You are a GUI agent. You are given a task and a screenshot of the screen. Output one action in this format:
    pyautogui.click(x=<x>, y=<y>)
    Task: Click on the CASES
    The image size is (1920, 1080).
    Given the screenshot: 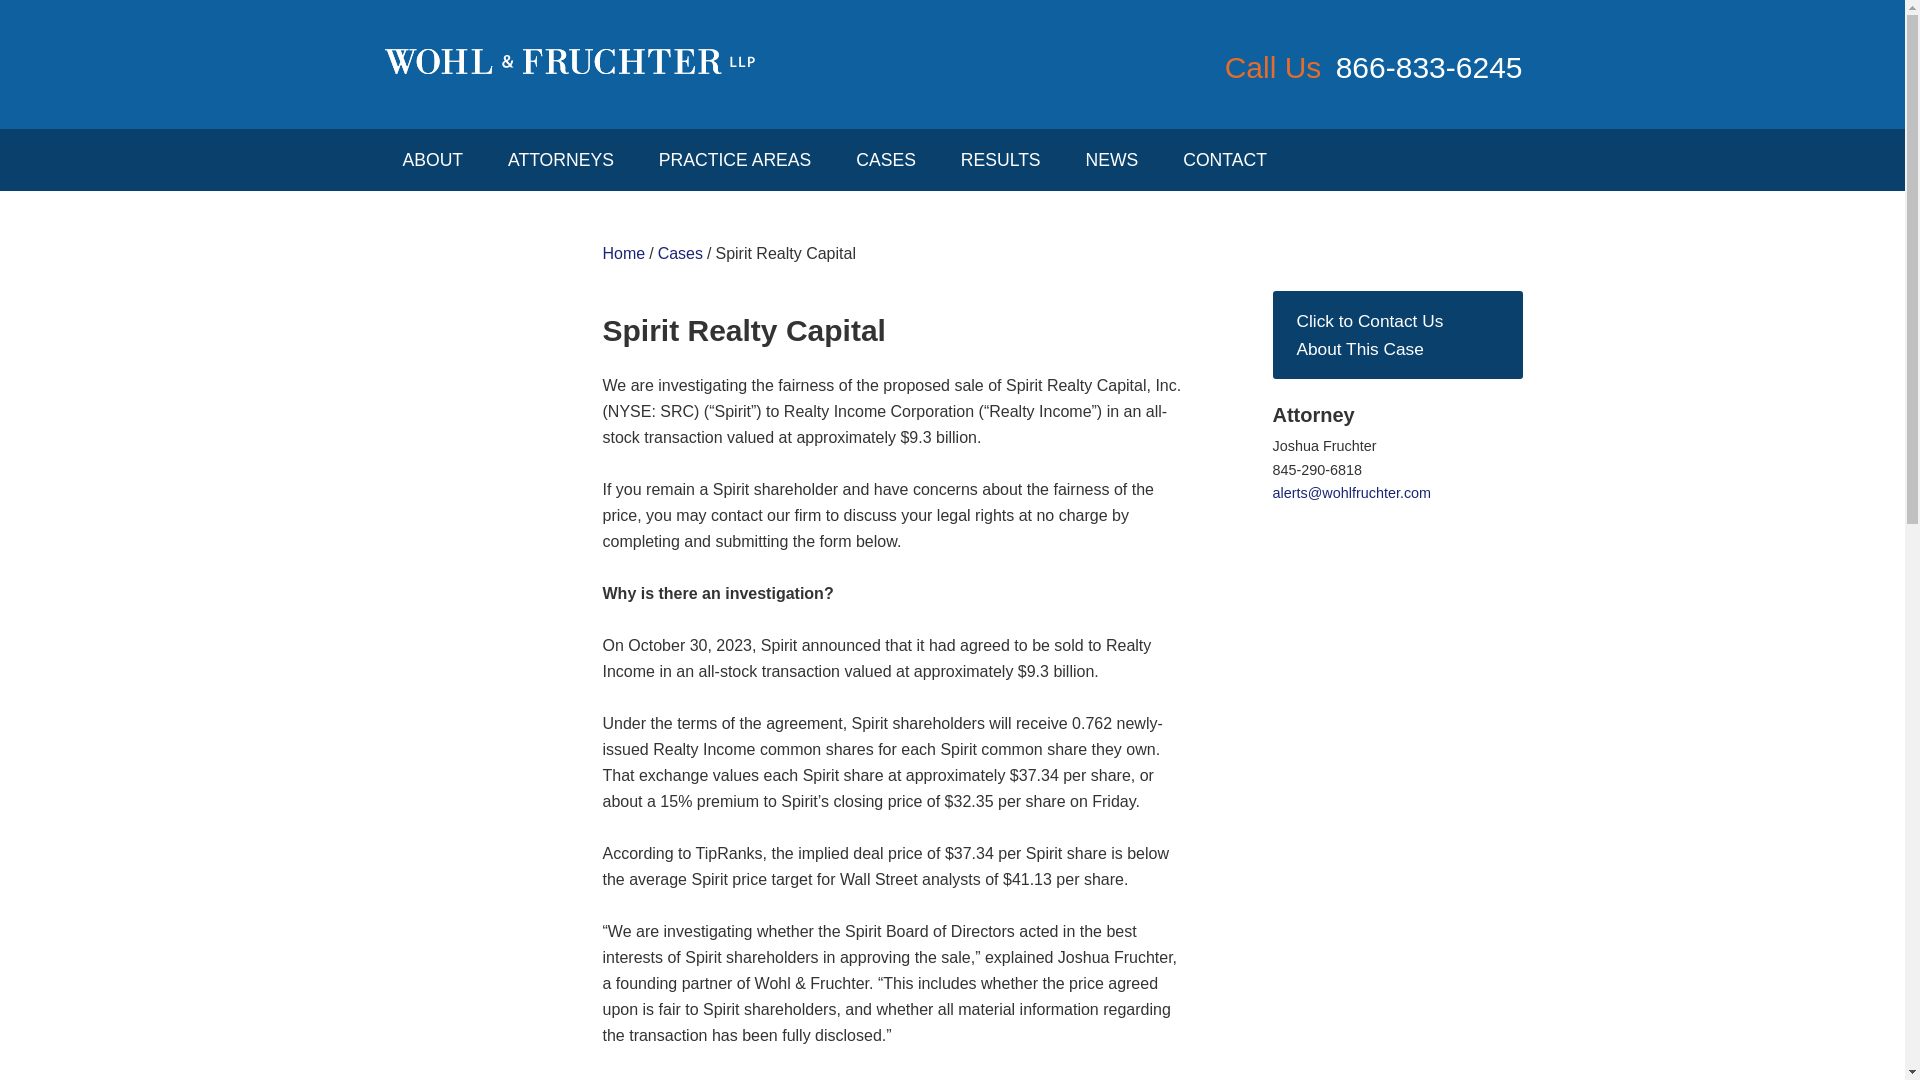 What is the action you would take?
    pyautogui.click(x=886, y=160)
    